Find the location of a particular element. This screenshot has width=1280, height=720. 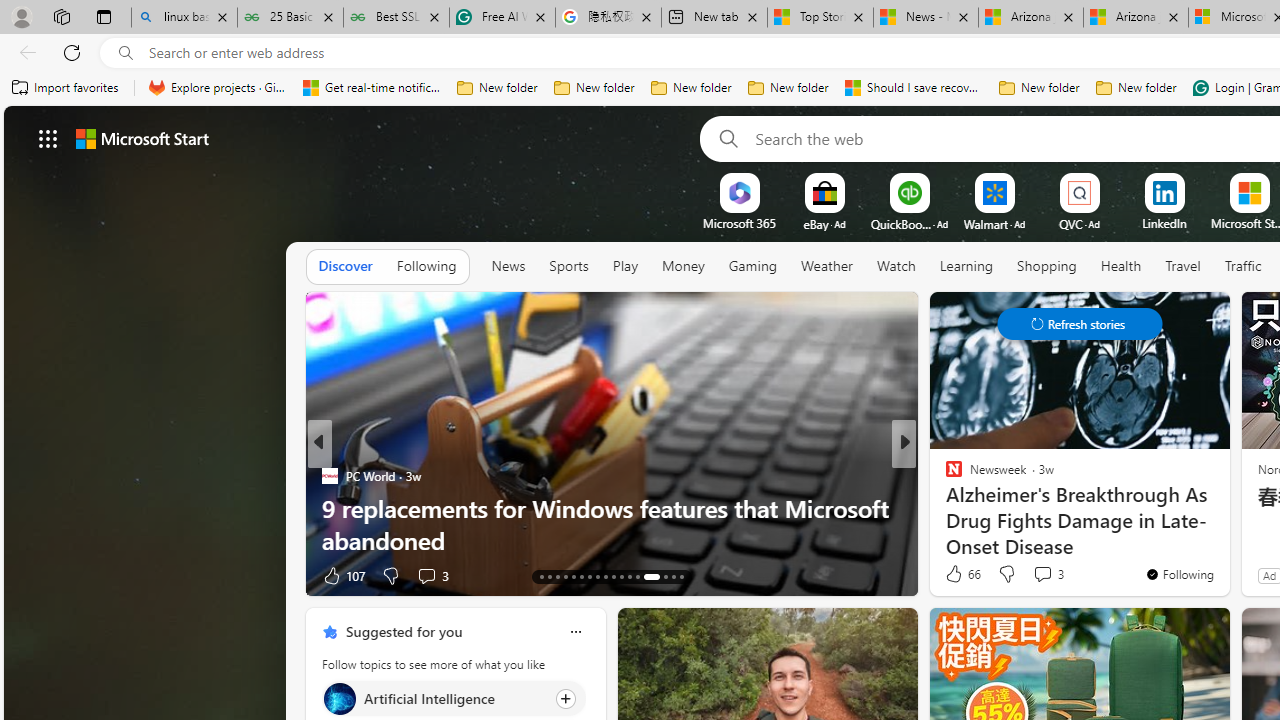

Should I save recovered Word documents? - Microsoft Support is located at coordinates (914, 88).